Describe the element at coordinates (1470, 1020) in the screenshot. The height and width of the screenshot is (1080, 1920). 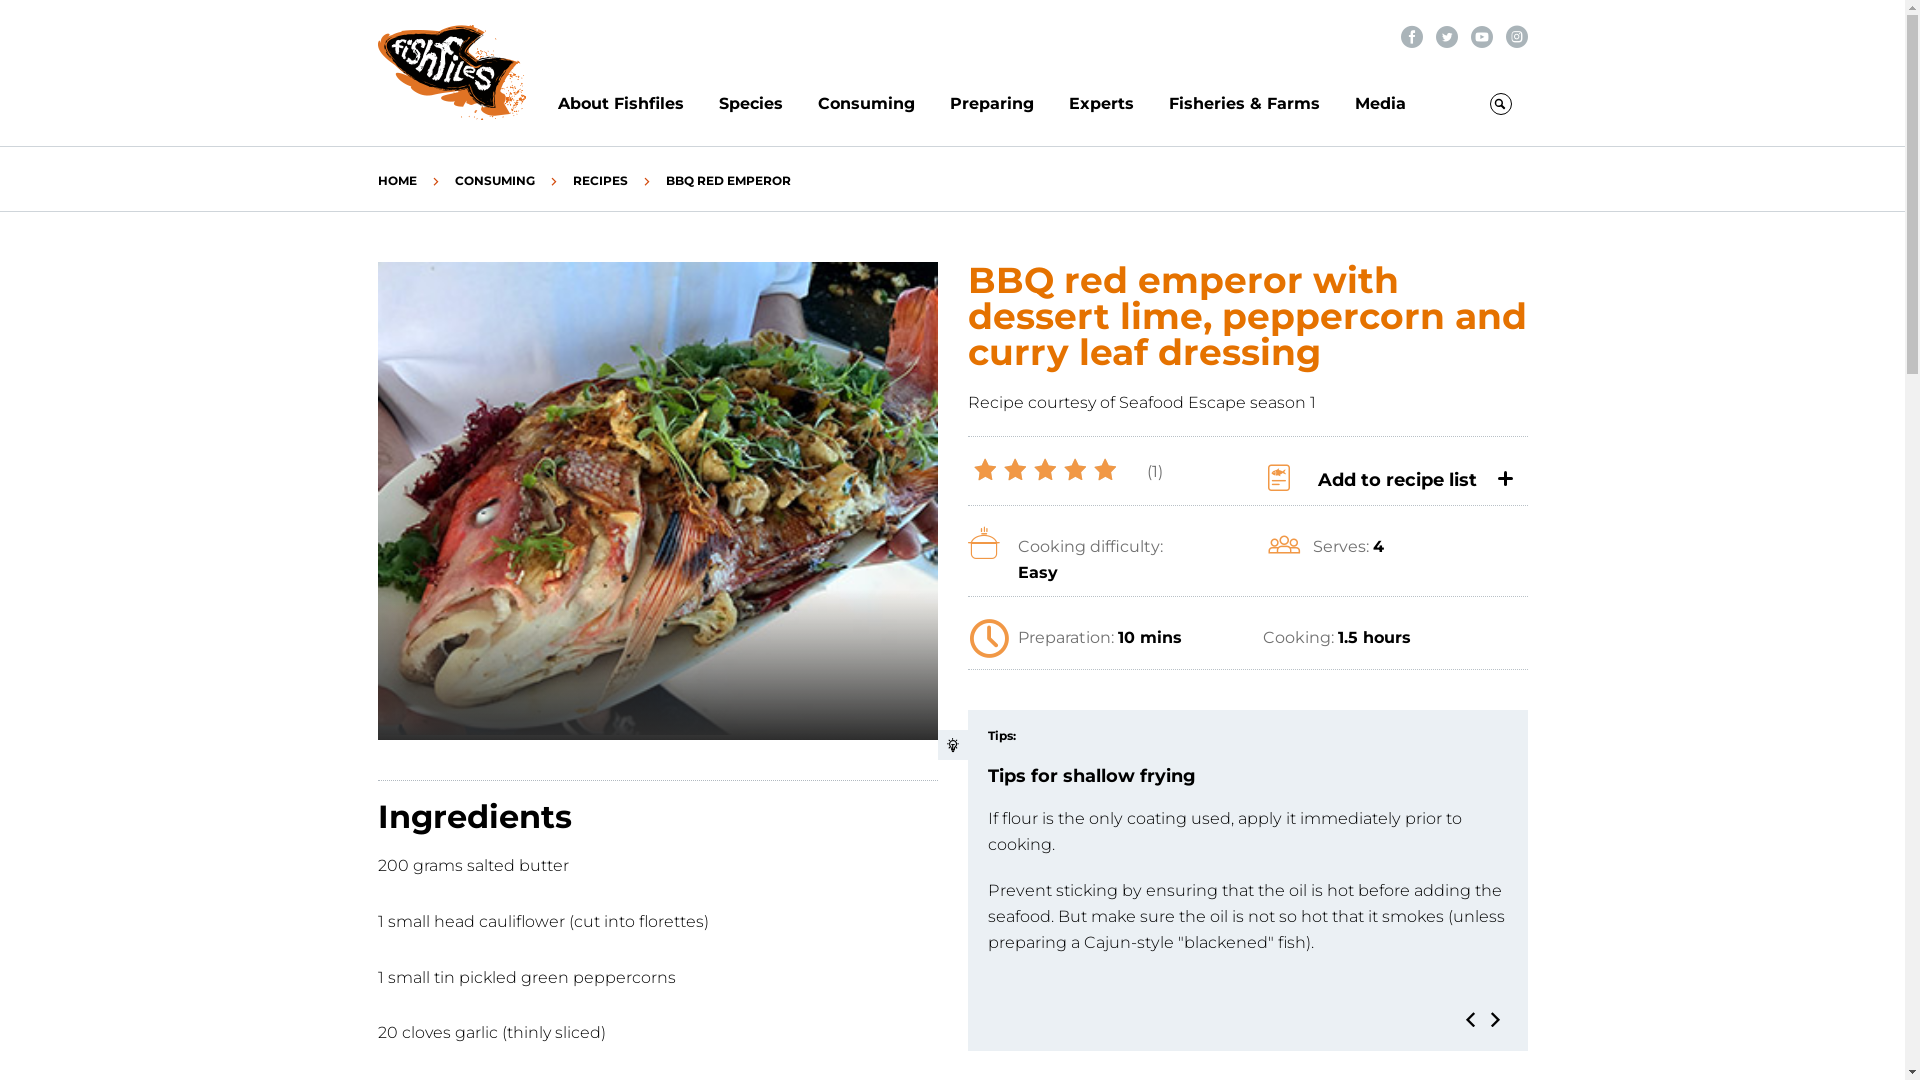
I see `Previous` at that location.